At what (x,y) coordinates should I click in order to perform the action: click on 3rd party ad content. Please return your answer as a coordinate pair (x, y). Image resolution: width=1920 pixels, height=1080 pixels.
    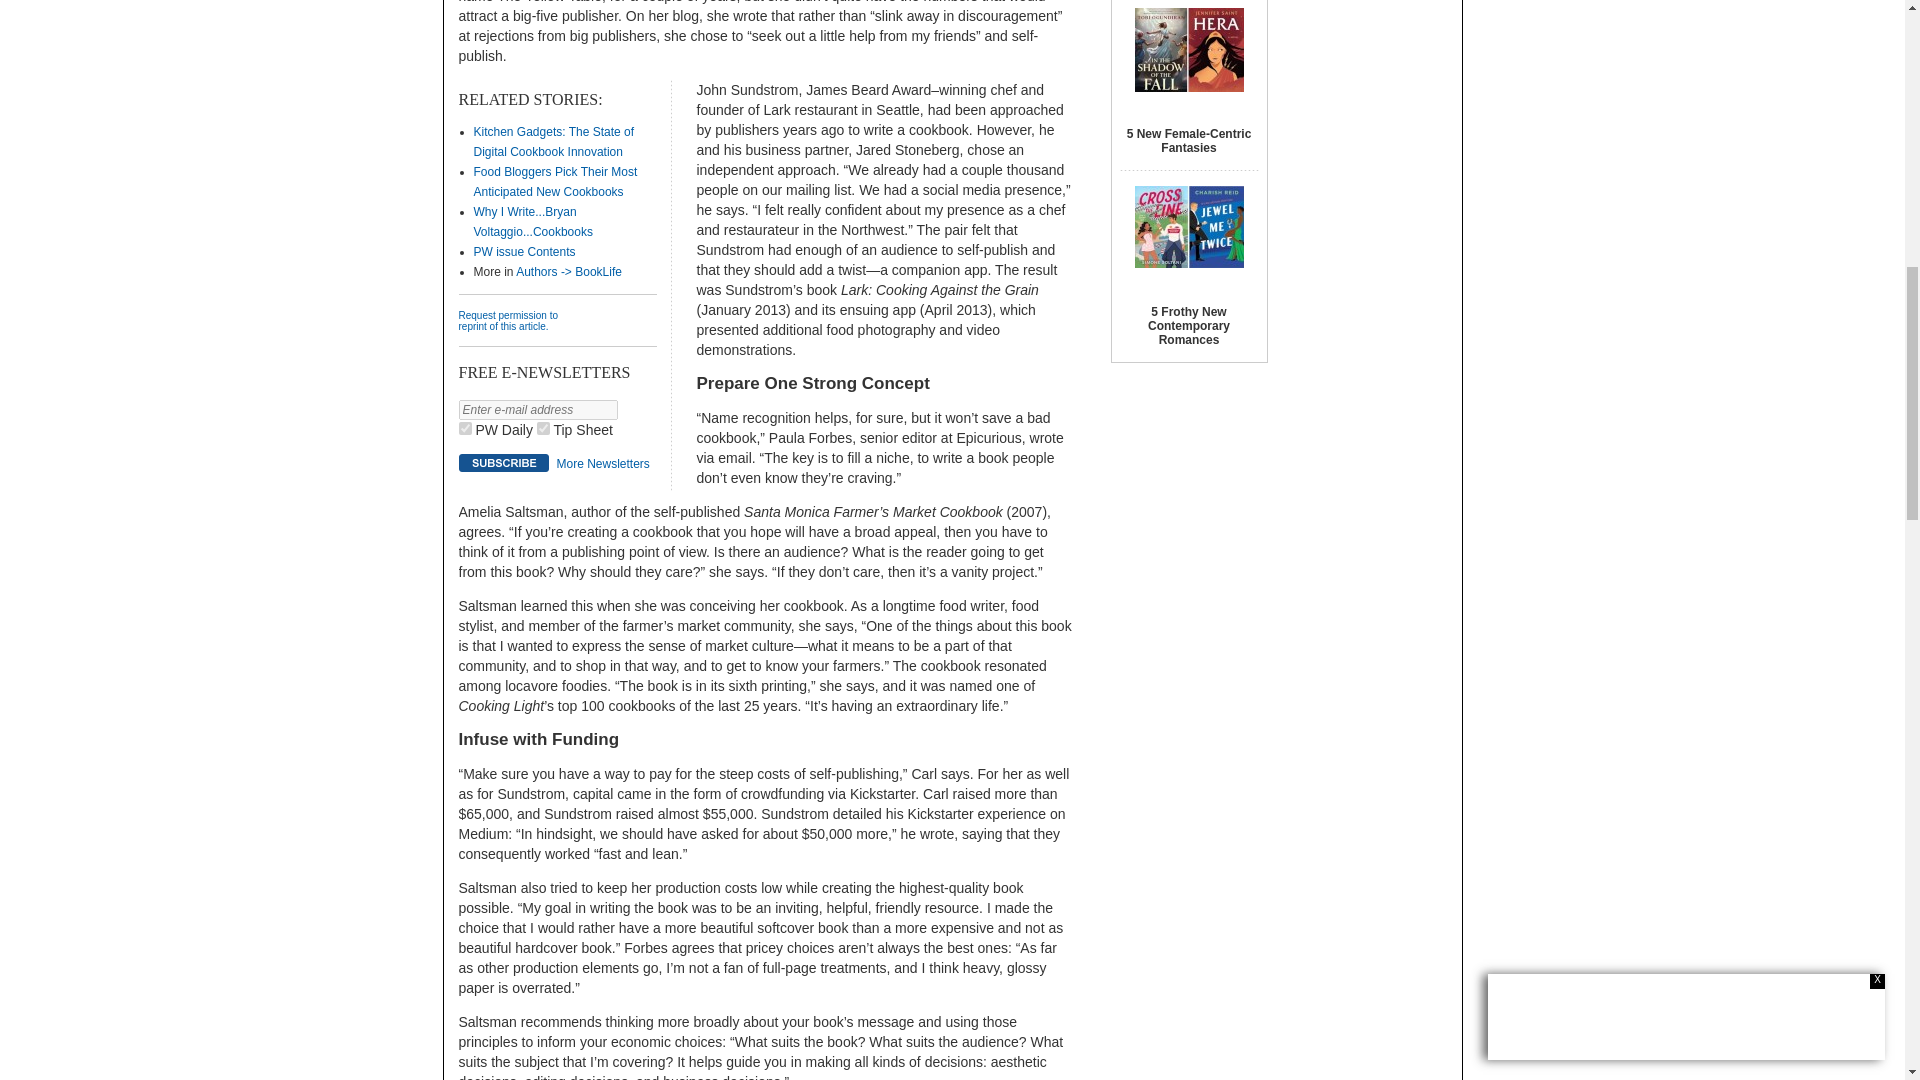
    Looking at the image, I should click on (1366, 83).